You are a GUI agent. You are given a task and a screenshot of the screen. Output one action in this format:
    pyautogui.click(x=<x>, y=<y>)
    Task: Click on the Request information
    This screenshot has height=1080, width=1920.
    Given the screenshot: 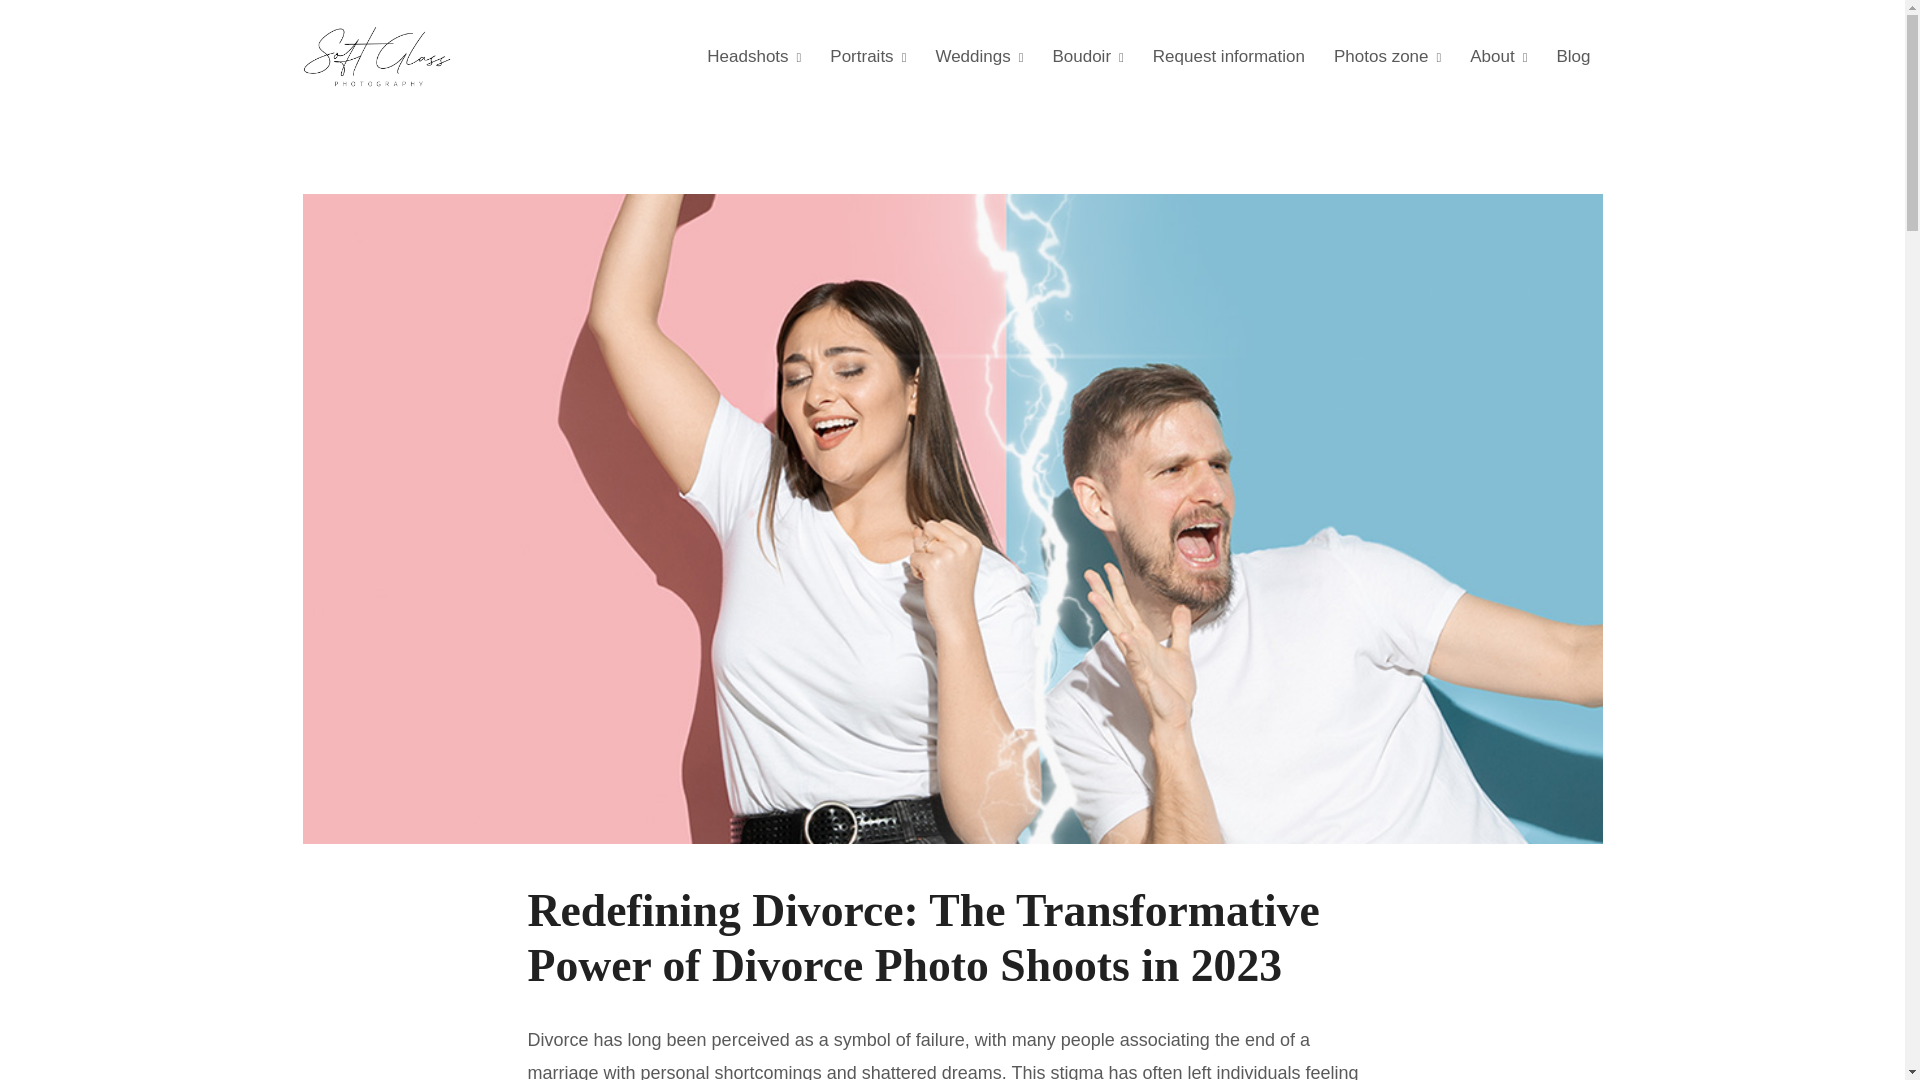 What is the action you would take?
    pyautogui.click(x=1228, y=56)
    